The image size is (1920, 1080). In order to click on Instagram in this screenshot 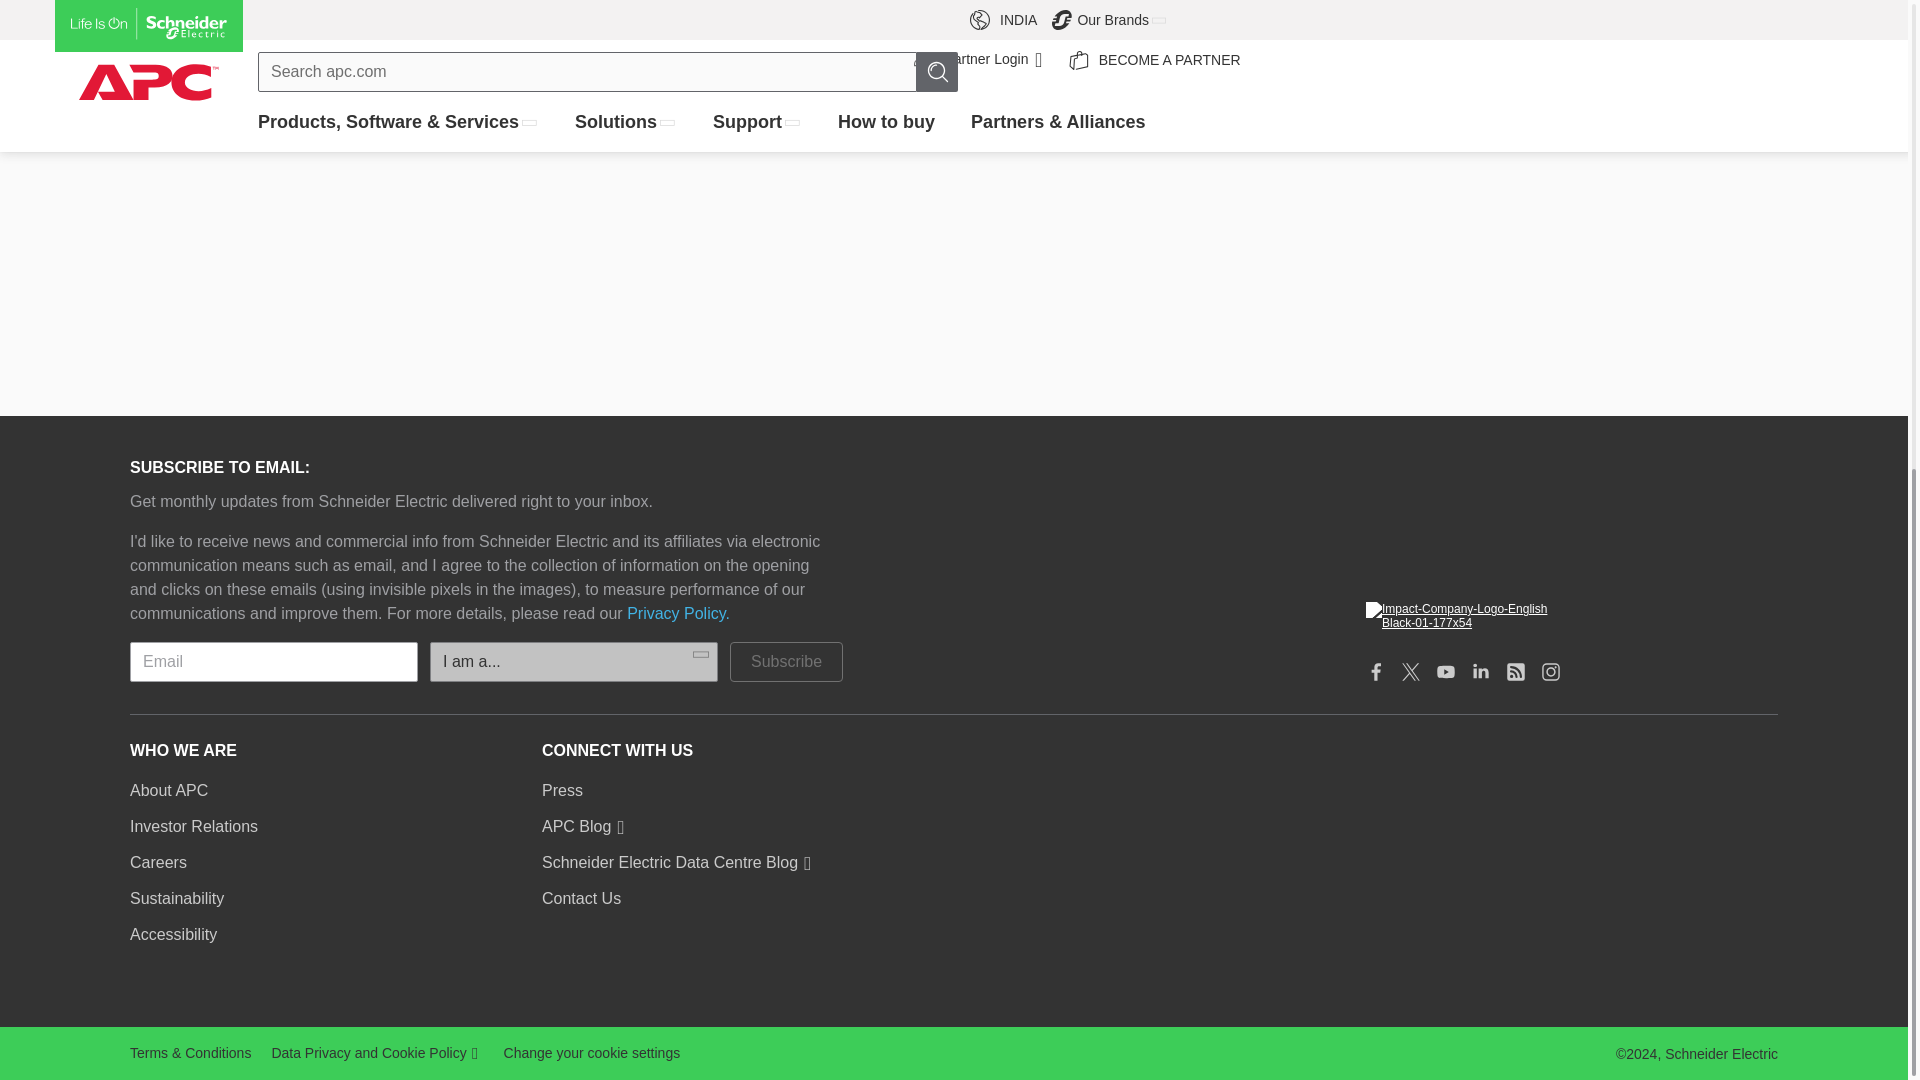, I will do `click(1550, 672)`.